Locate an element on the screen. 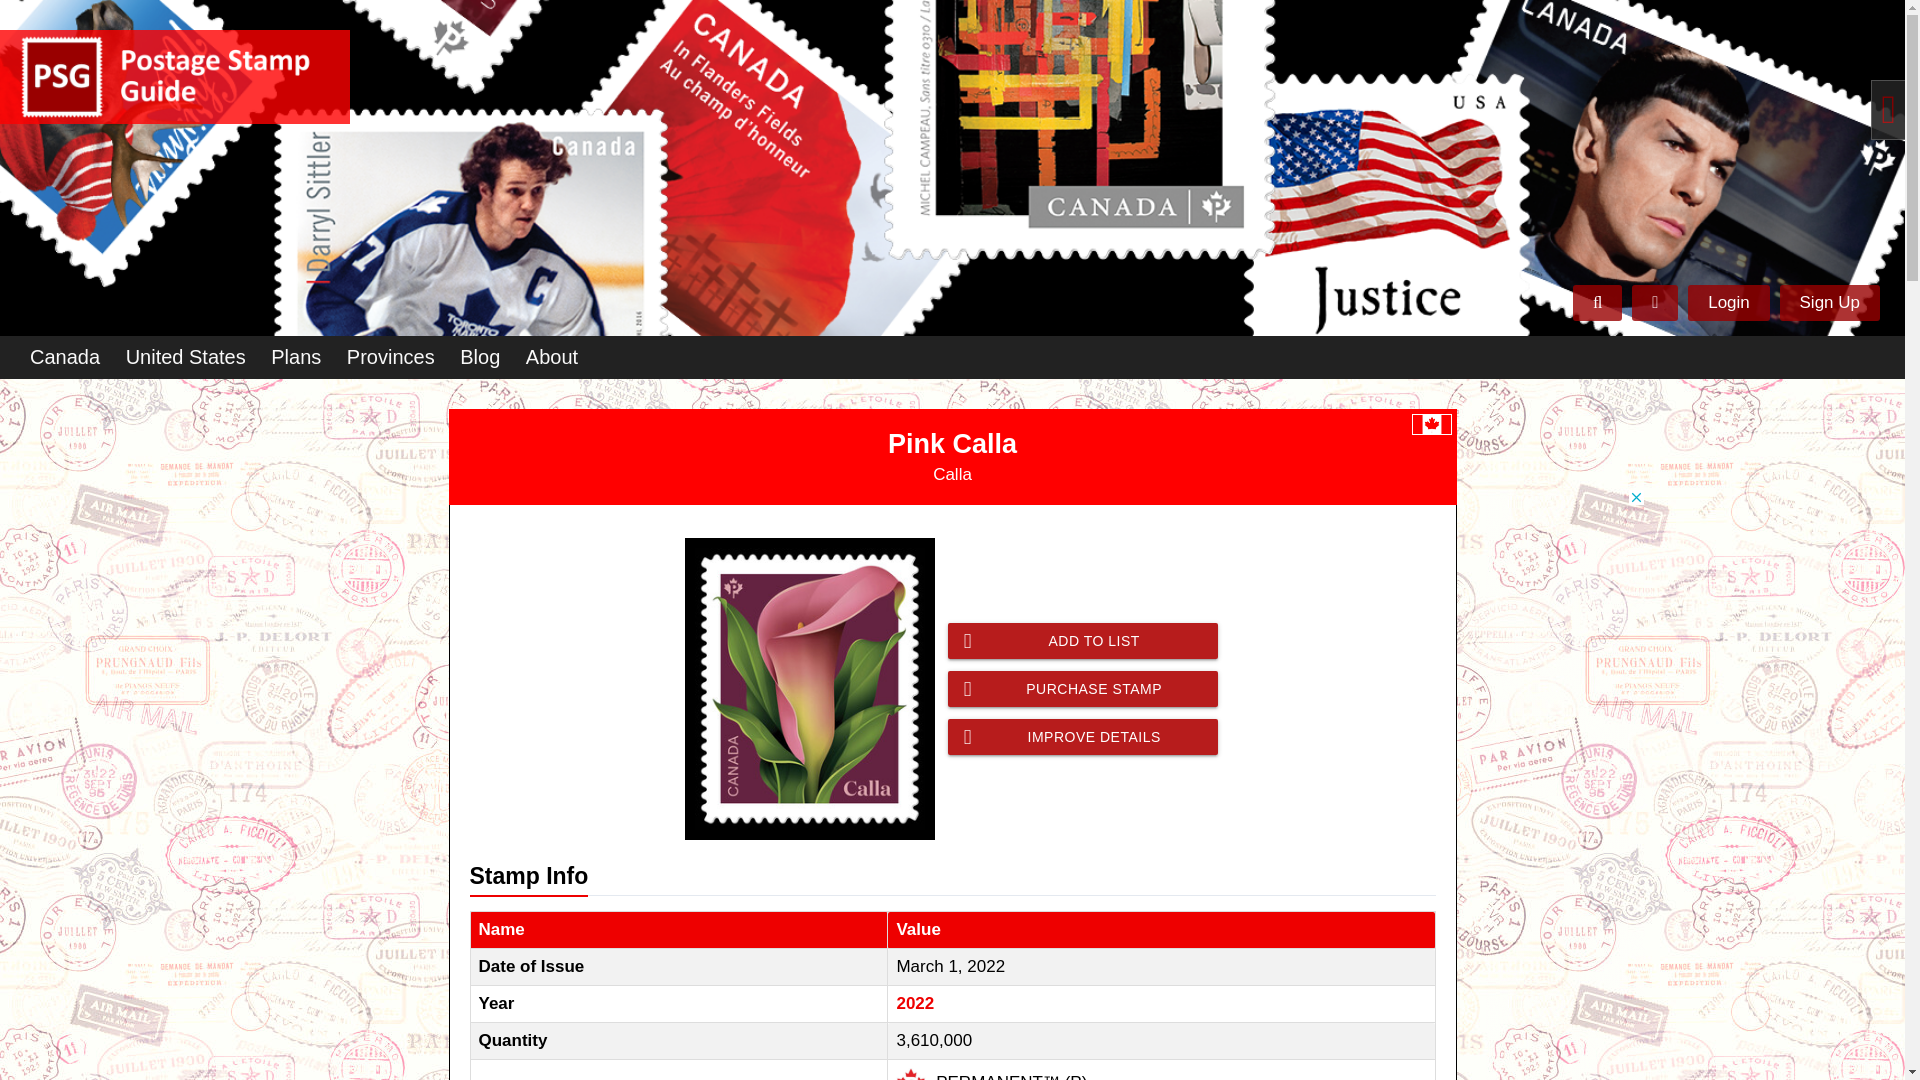 The width and height of the screenshot is (1920, 1080). Canada is located at coordinates (64, 357).